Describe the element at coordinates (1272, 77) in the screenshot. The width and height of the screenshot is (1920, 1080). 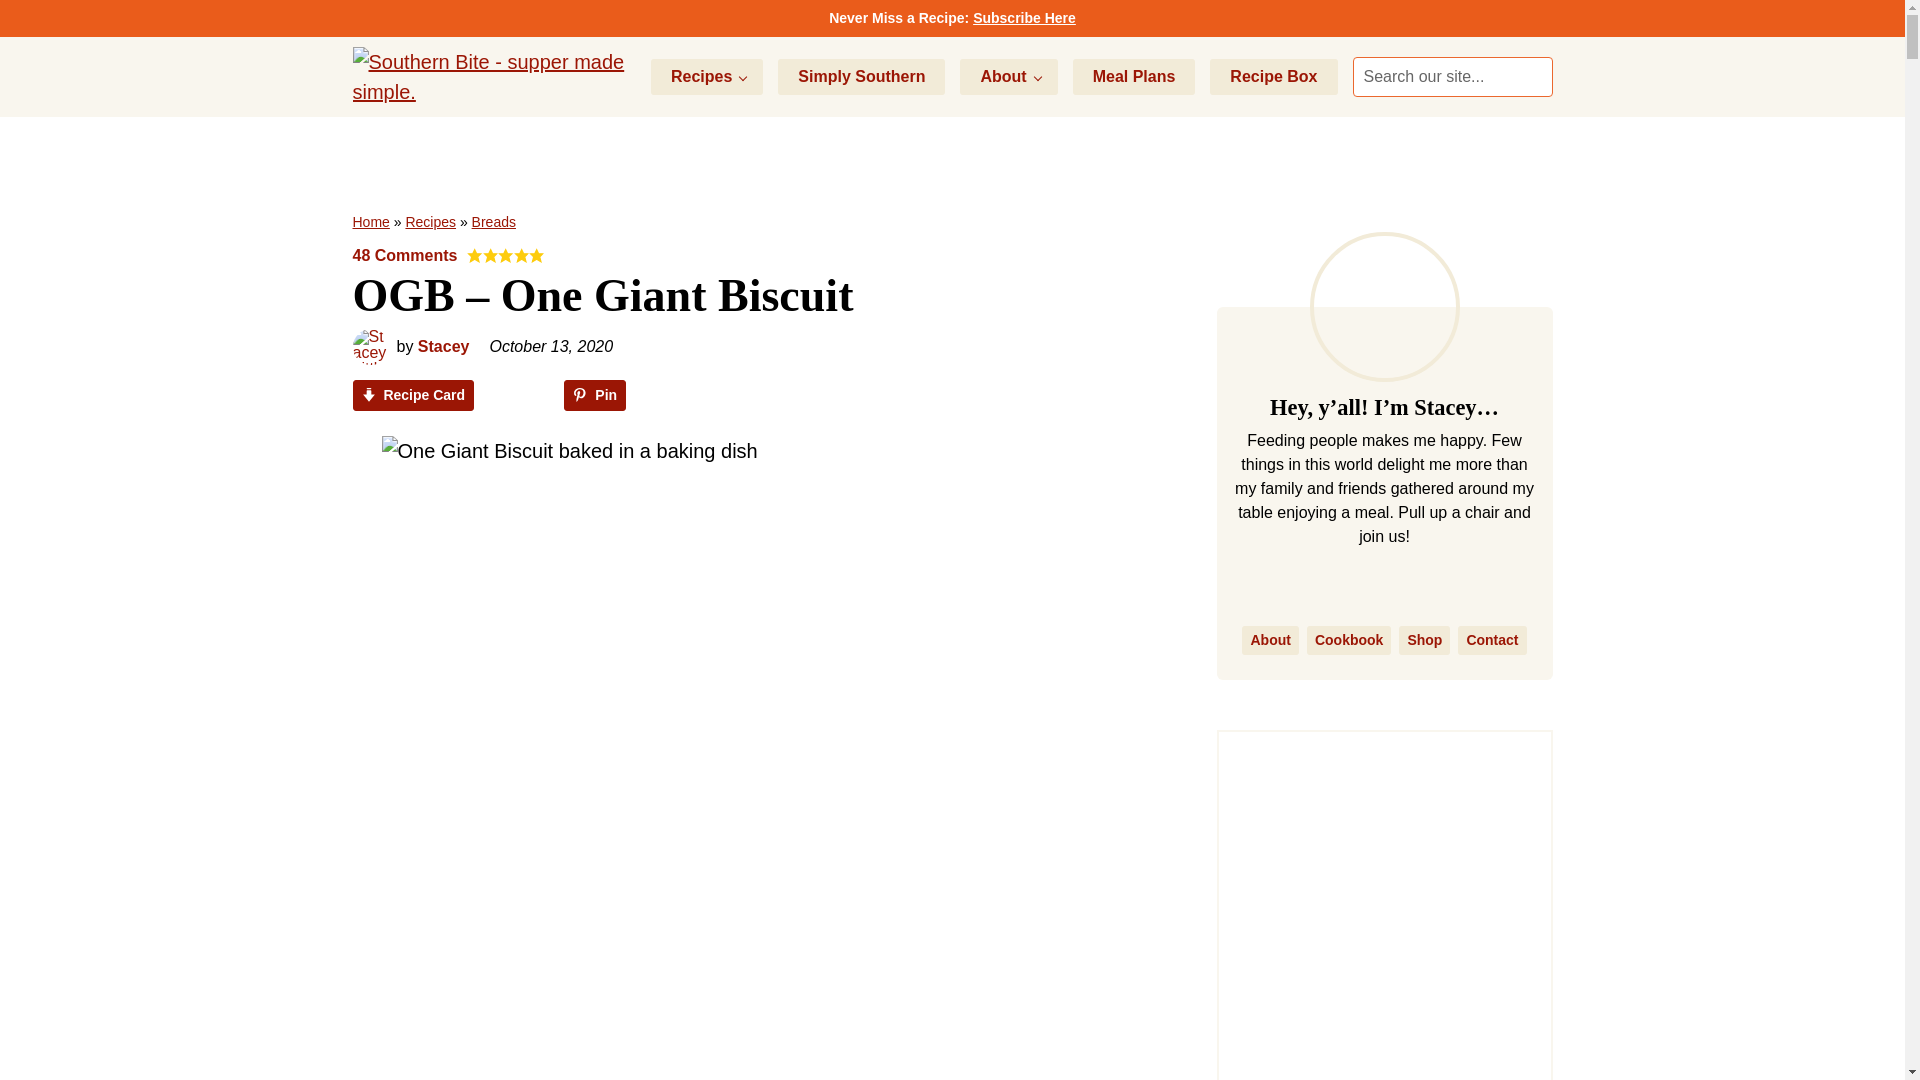
I see `Recipe Box` at that location.